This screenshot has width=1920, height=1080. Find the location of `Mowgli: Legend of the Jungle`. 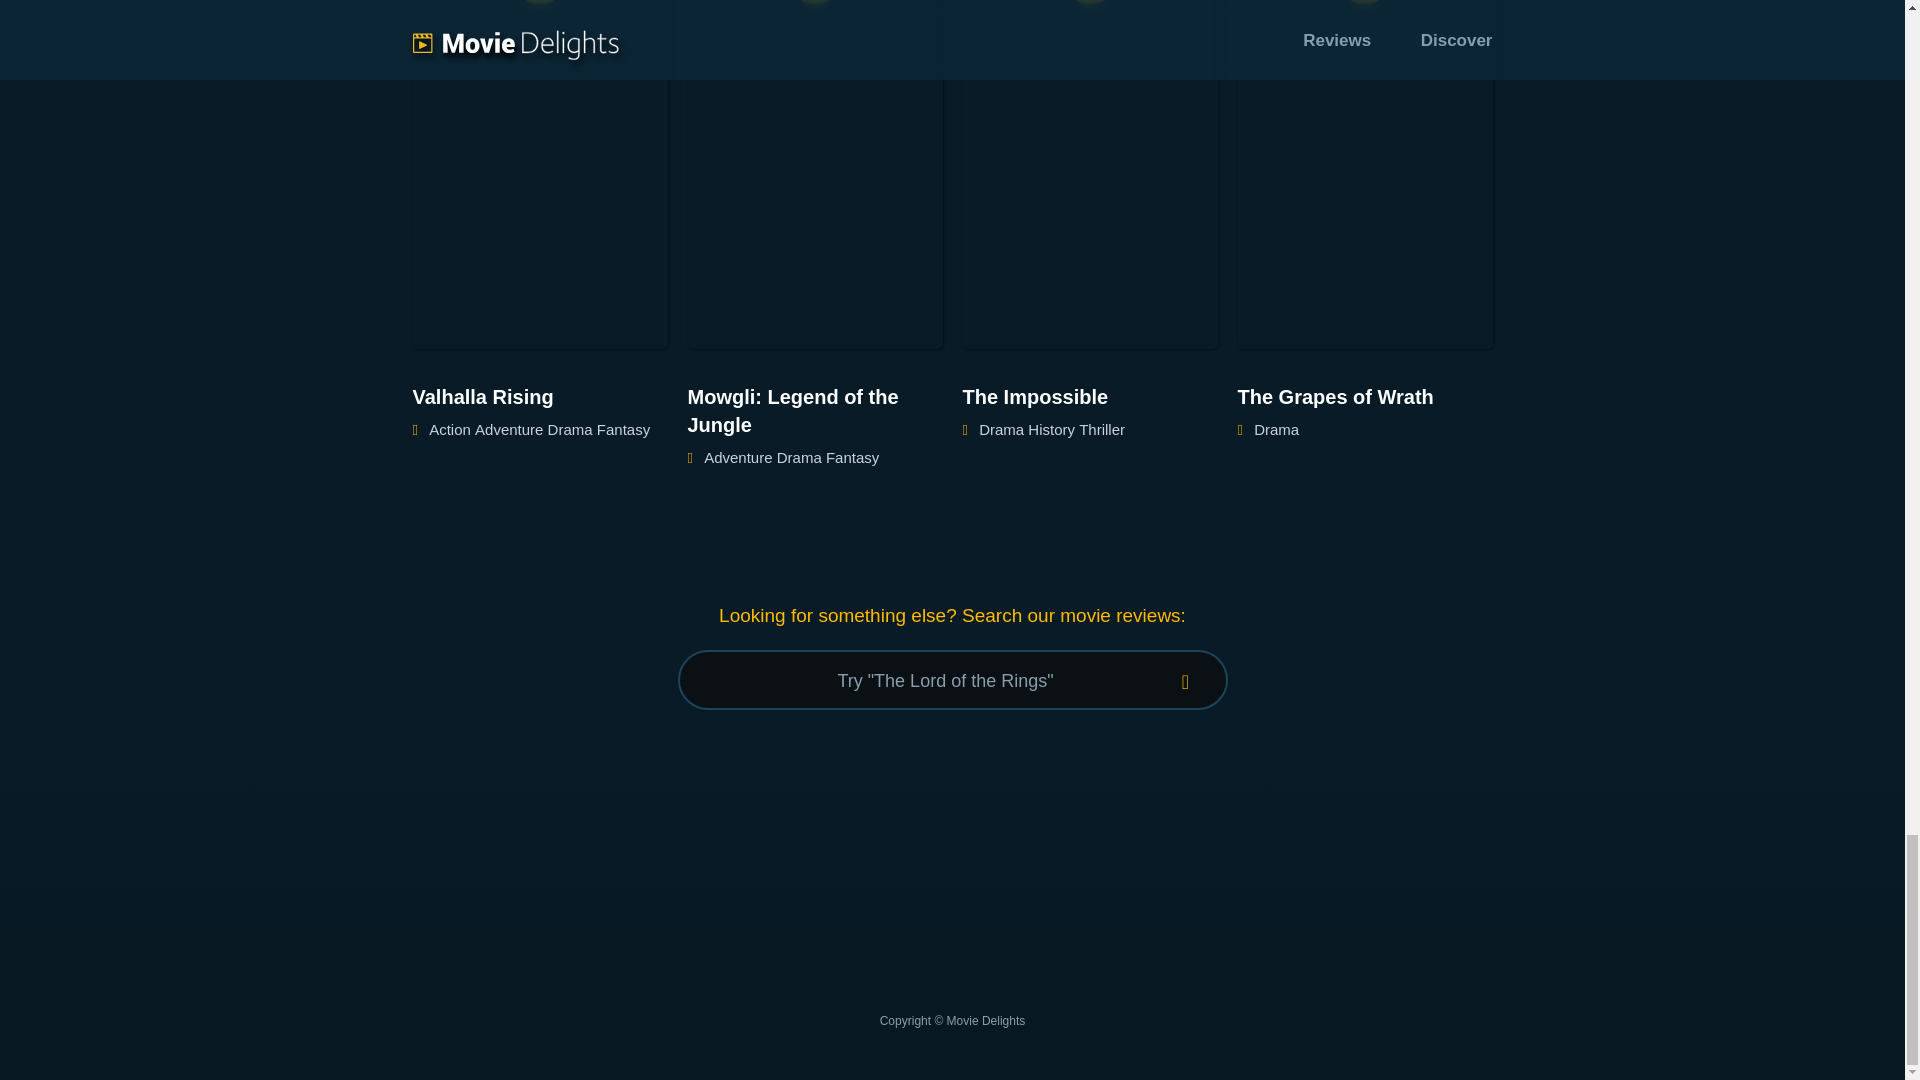

Mowgli: Legend of the Jungle is located at coordinates (814, 410).